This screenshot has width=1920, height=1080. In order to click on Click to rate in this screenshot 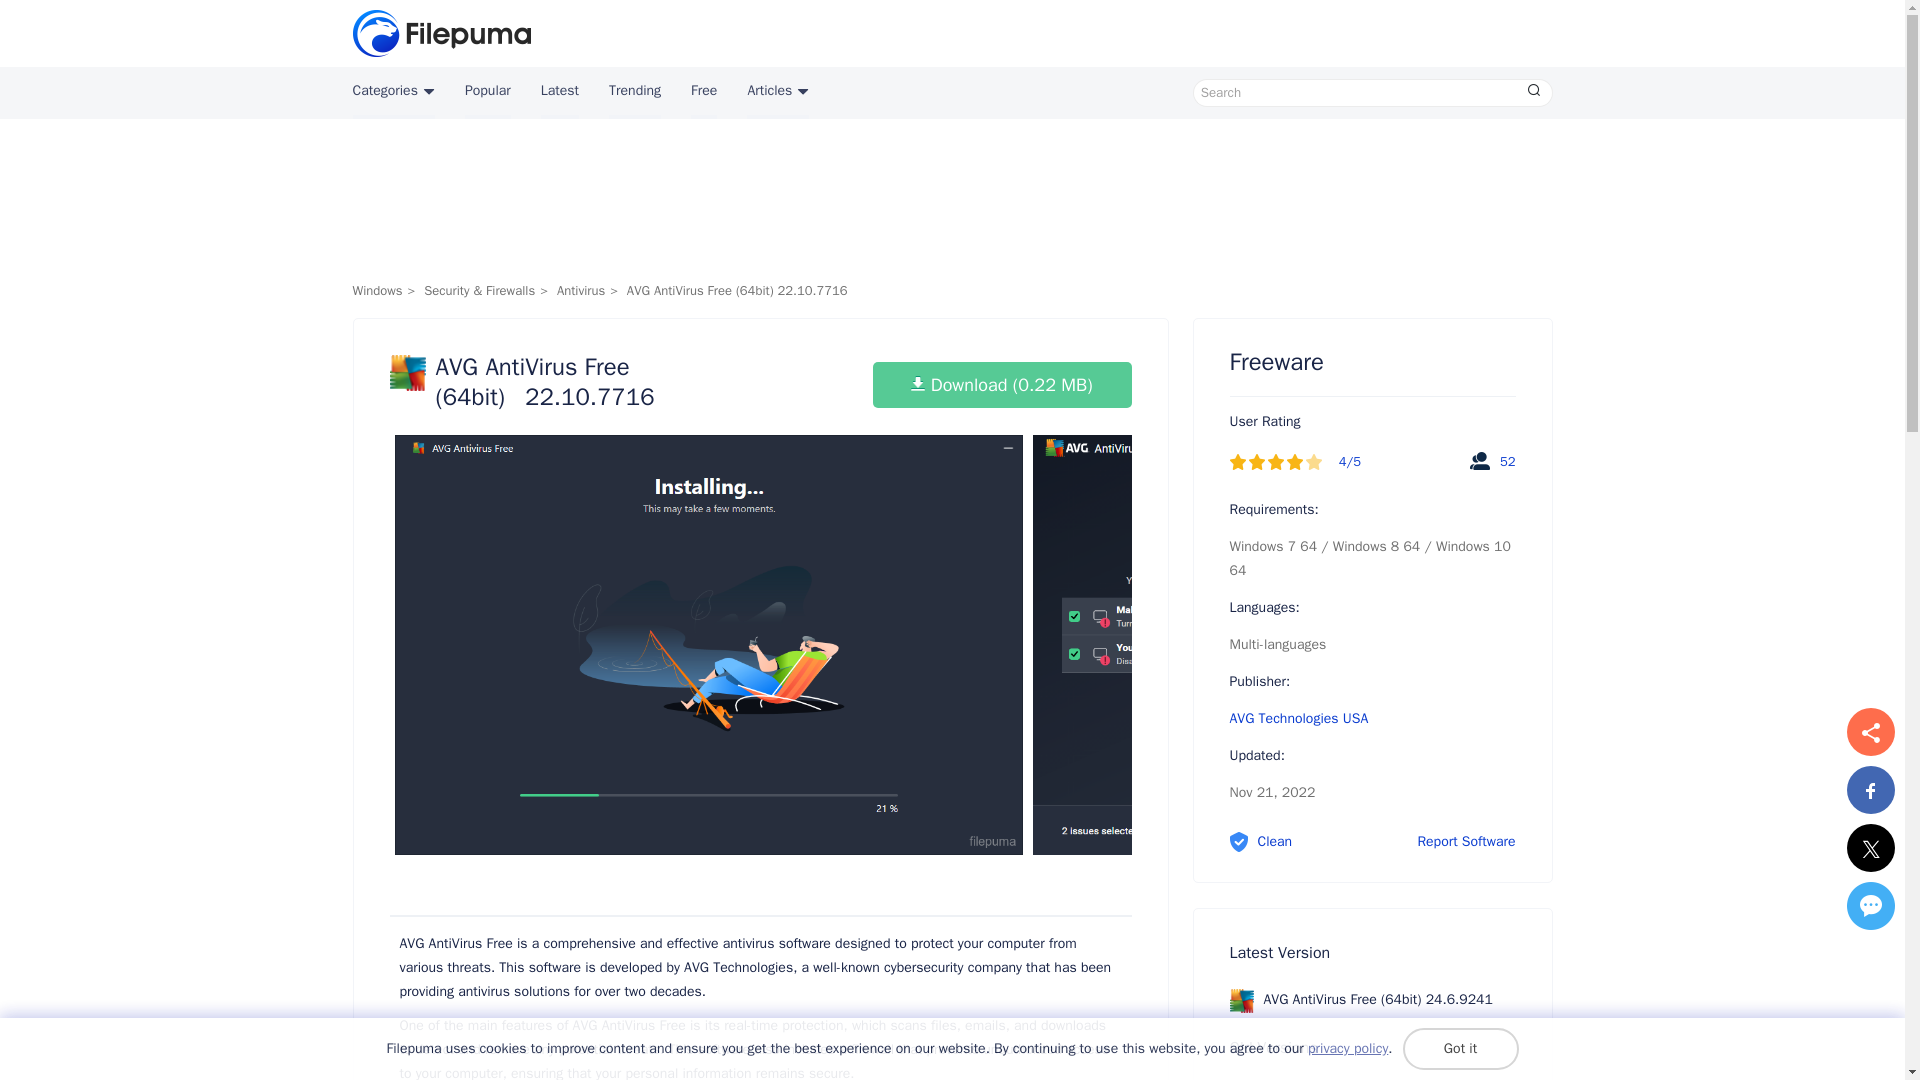, I will do `click(1256, 461)`.